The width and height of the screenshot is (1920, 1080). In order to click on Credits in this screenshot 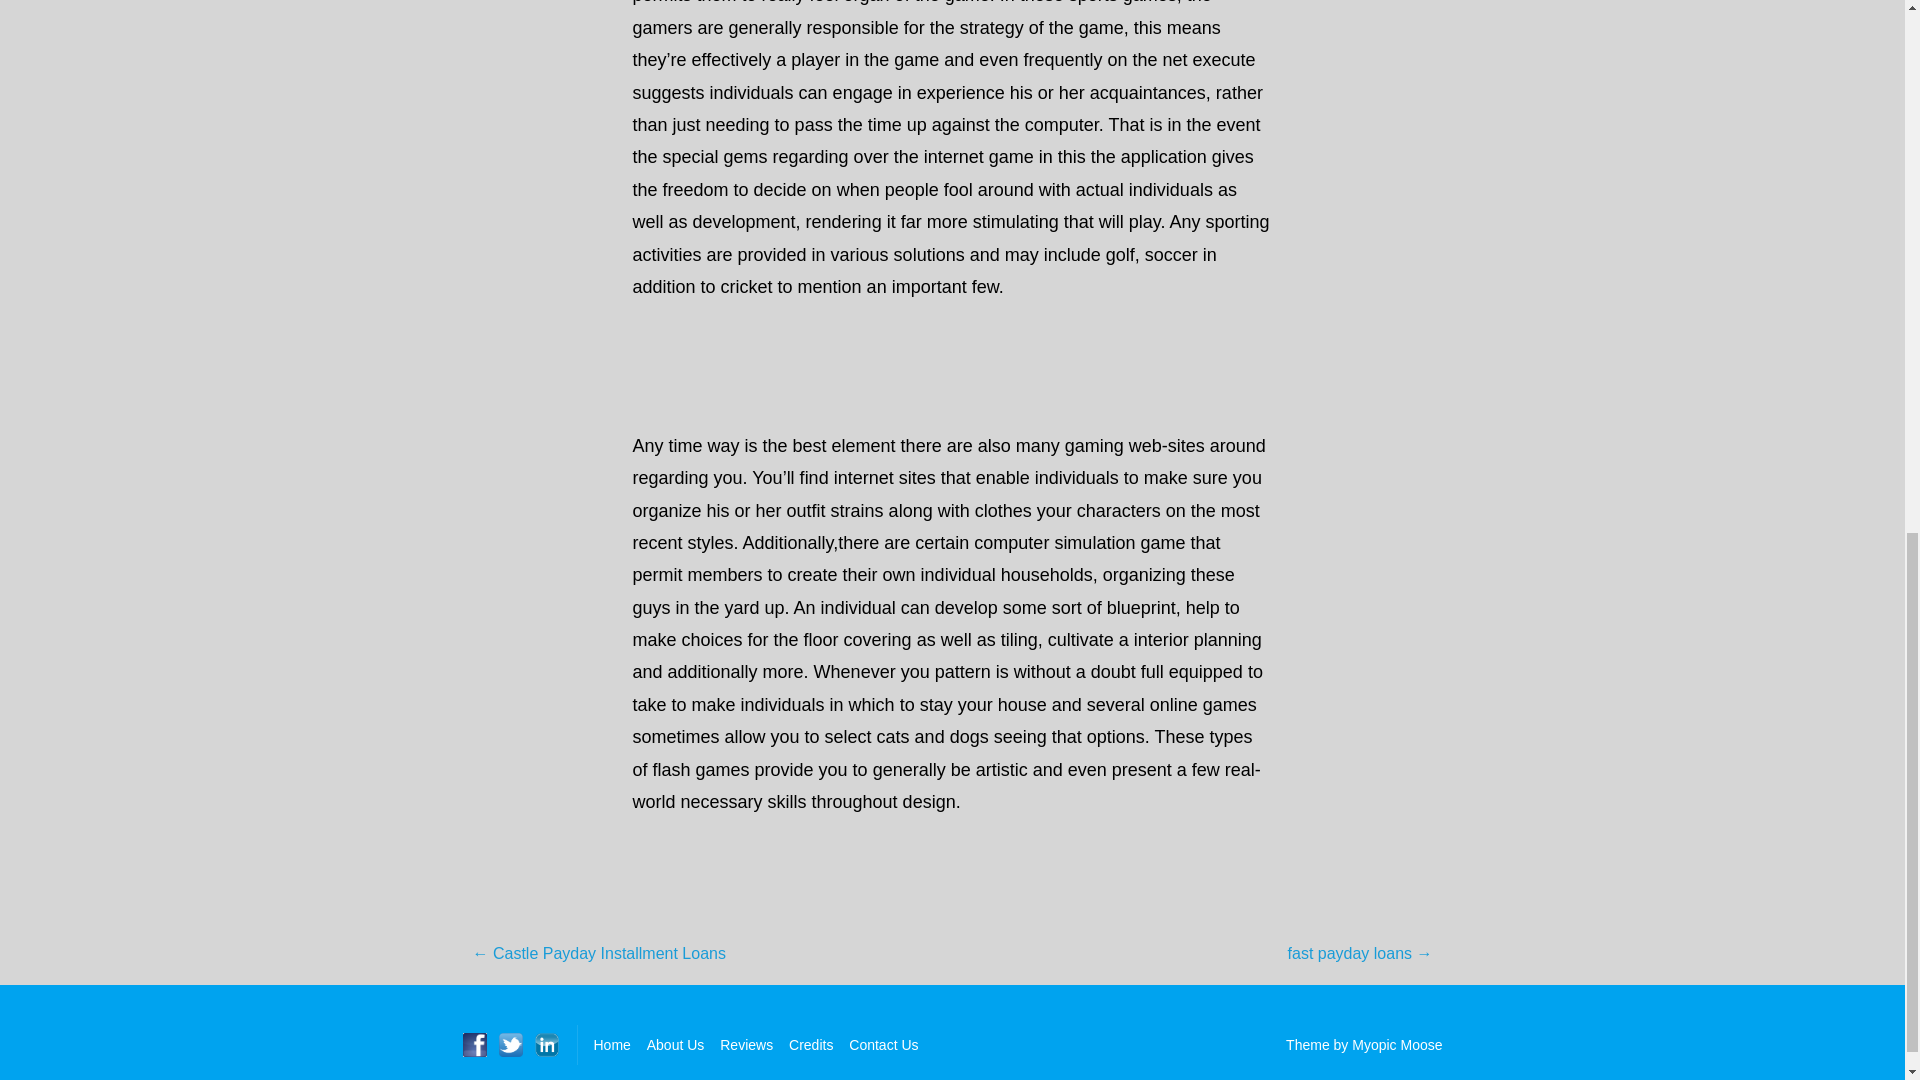, I will do `click(811, 1044)`.